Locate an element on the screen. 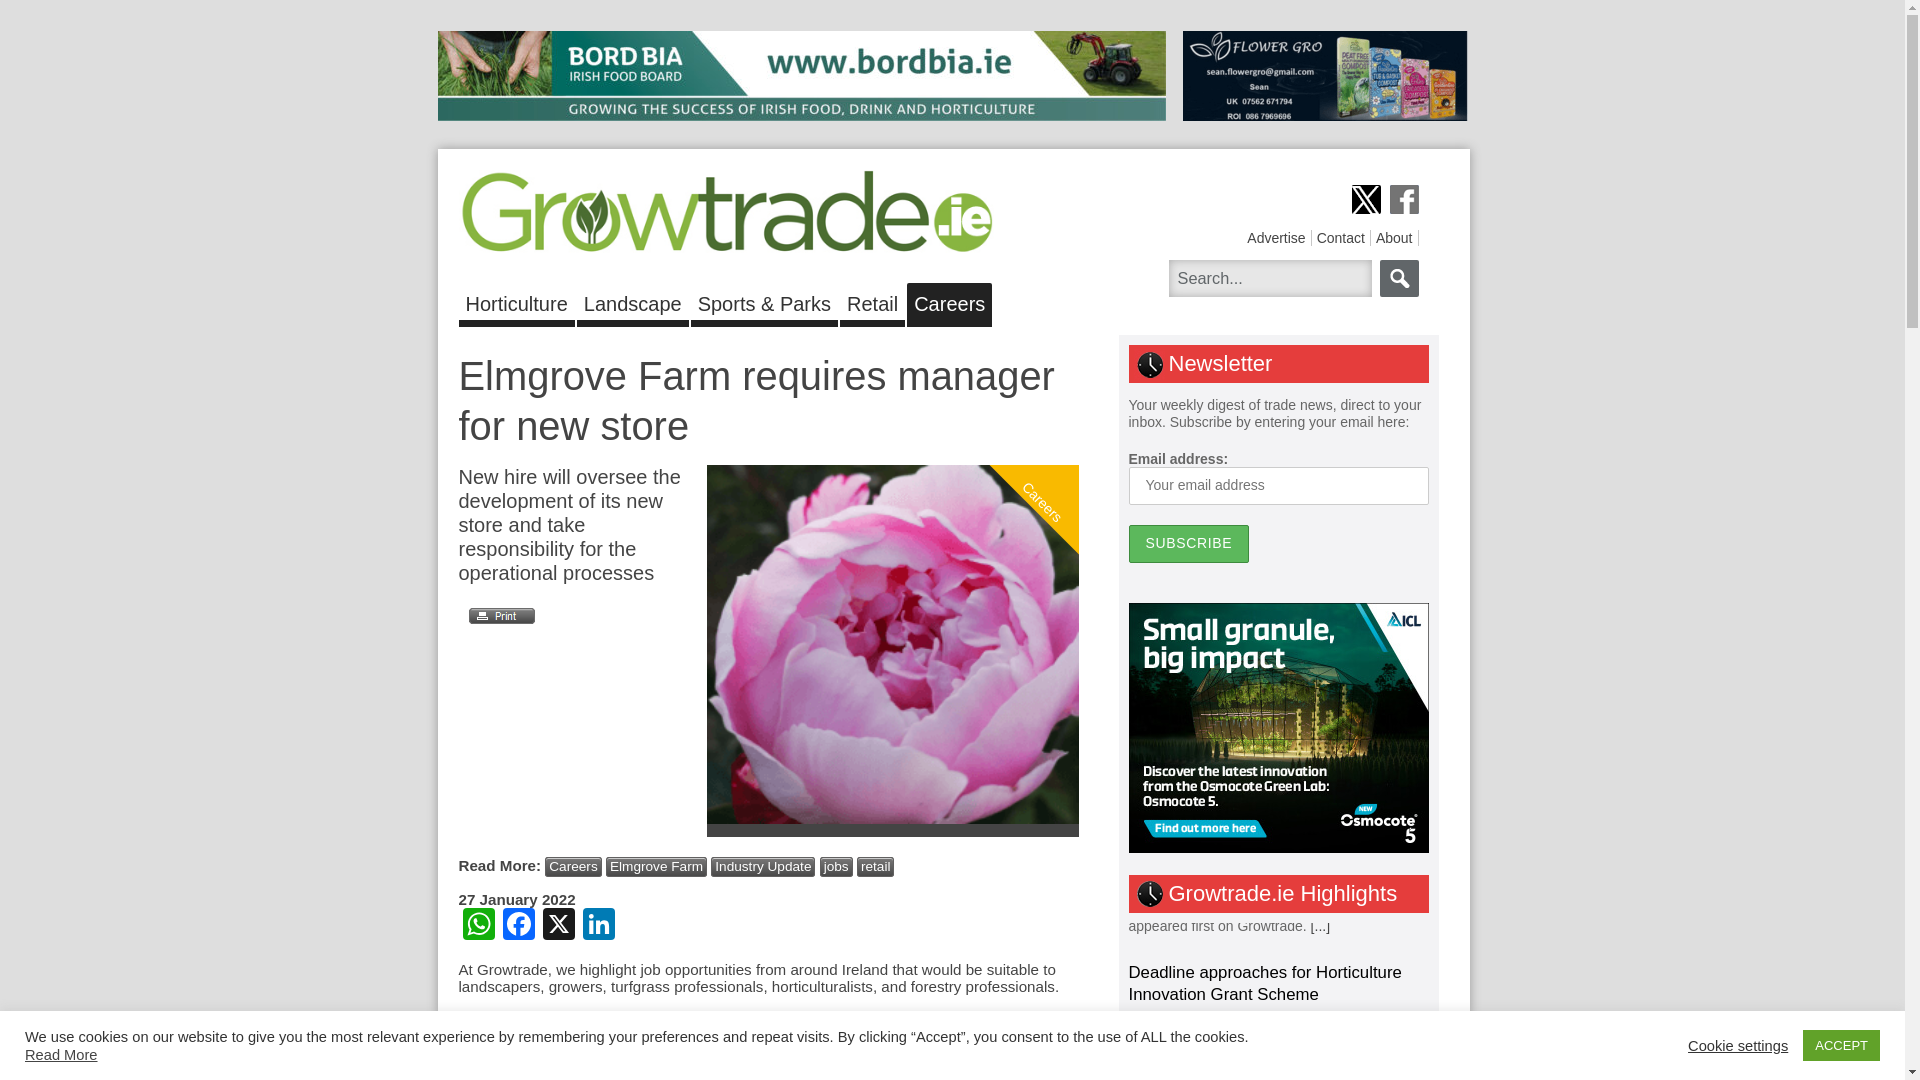  Search... is located at coordinates (1268, 278).